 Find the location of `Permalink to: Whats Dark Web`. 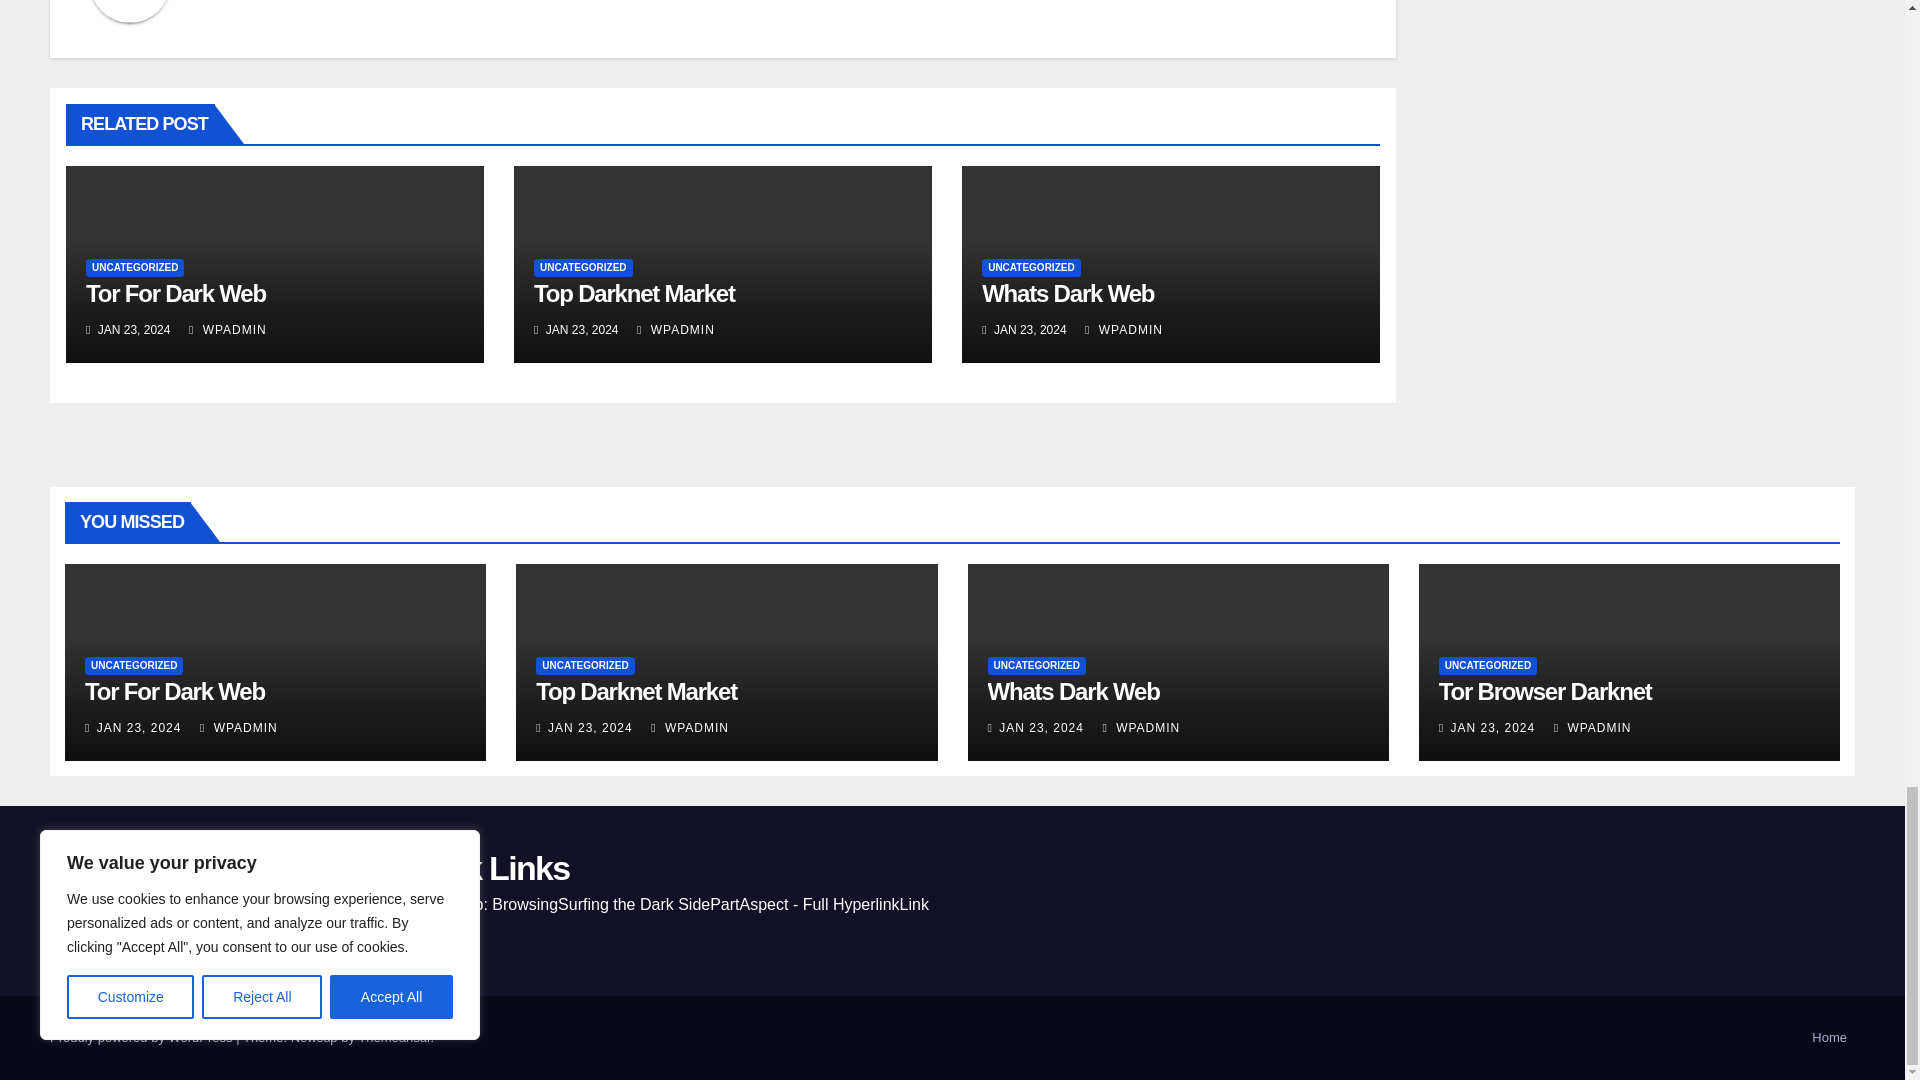

Permalink to: Whats Dark Web is located at coordinates (1074, 692).